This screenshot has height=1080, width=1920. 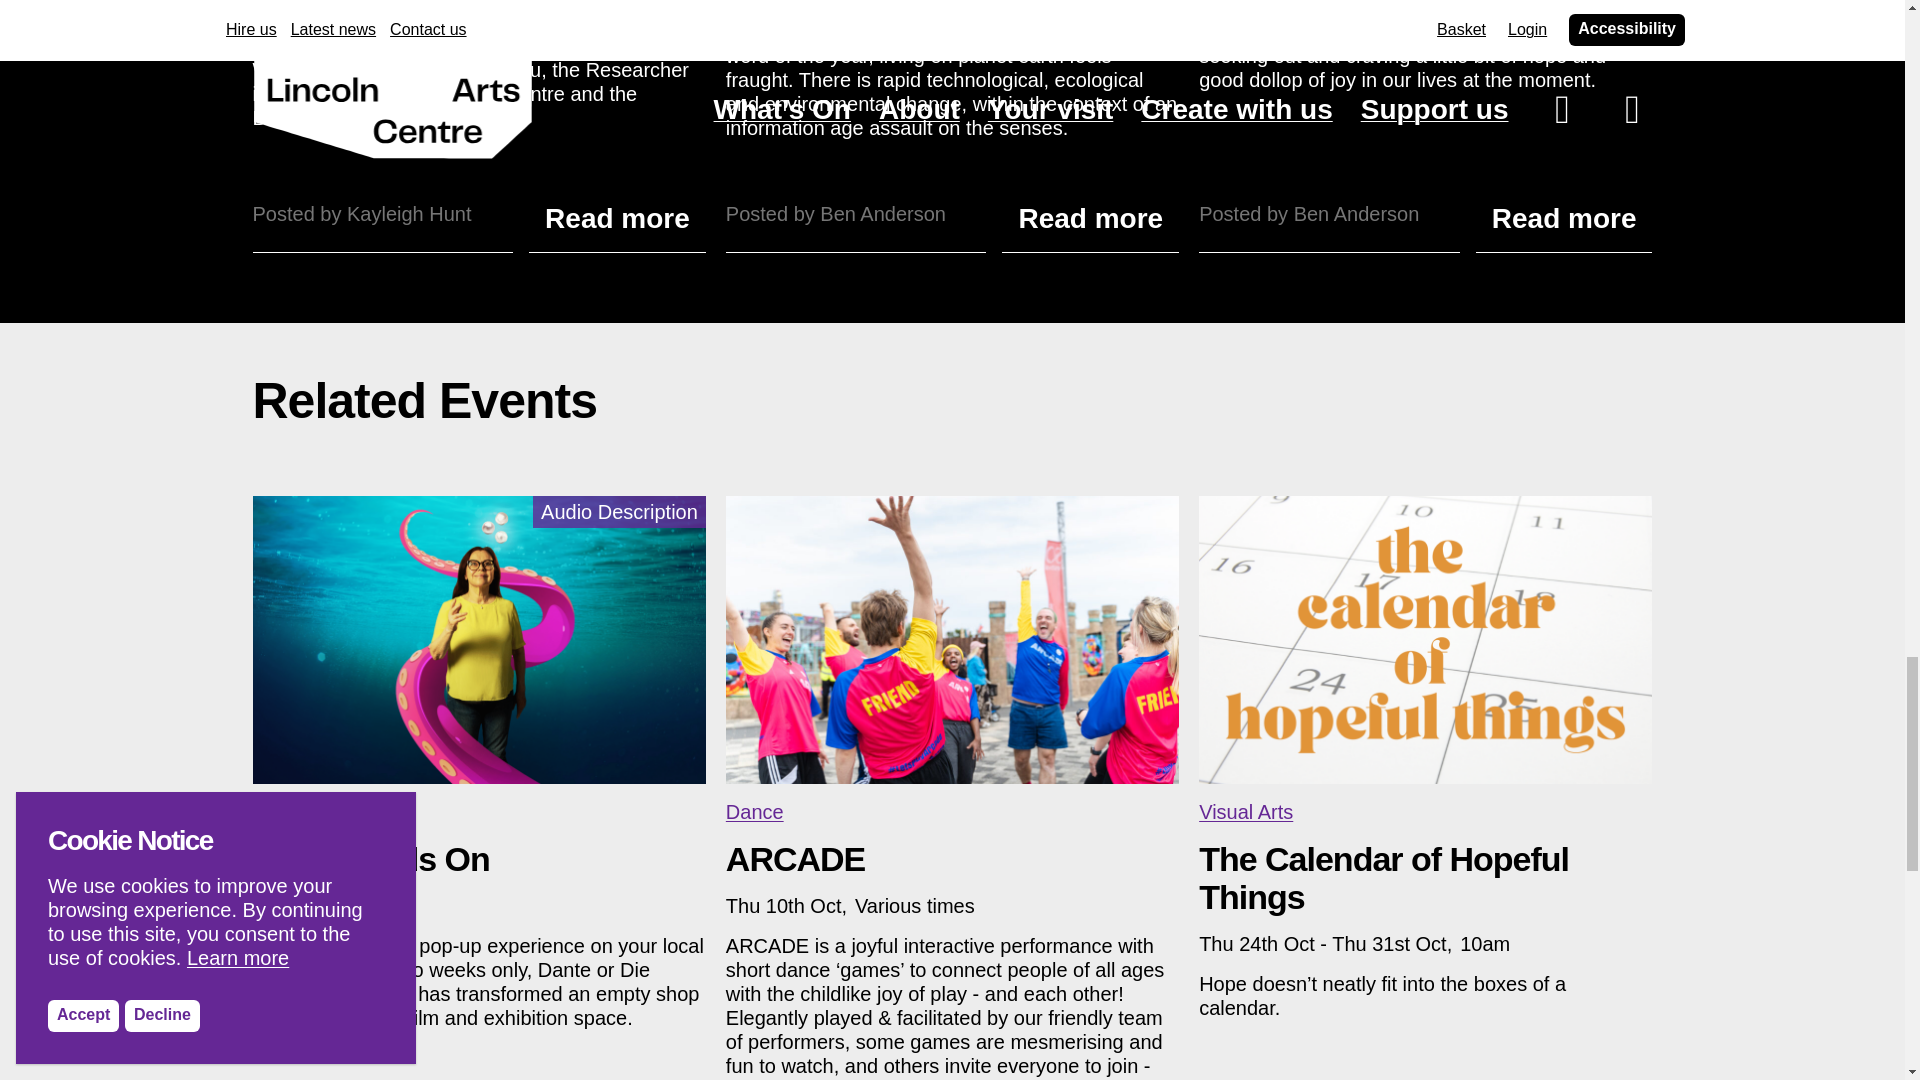 I want to click on Visual Arts, so click(x=1245, y=812).